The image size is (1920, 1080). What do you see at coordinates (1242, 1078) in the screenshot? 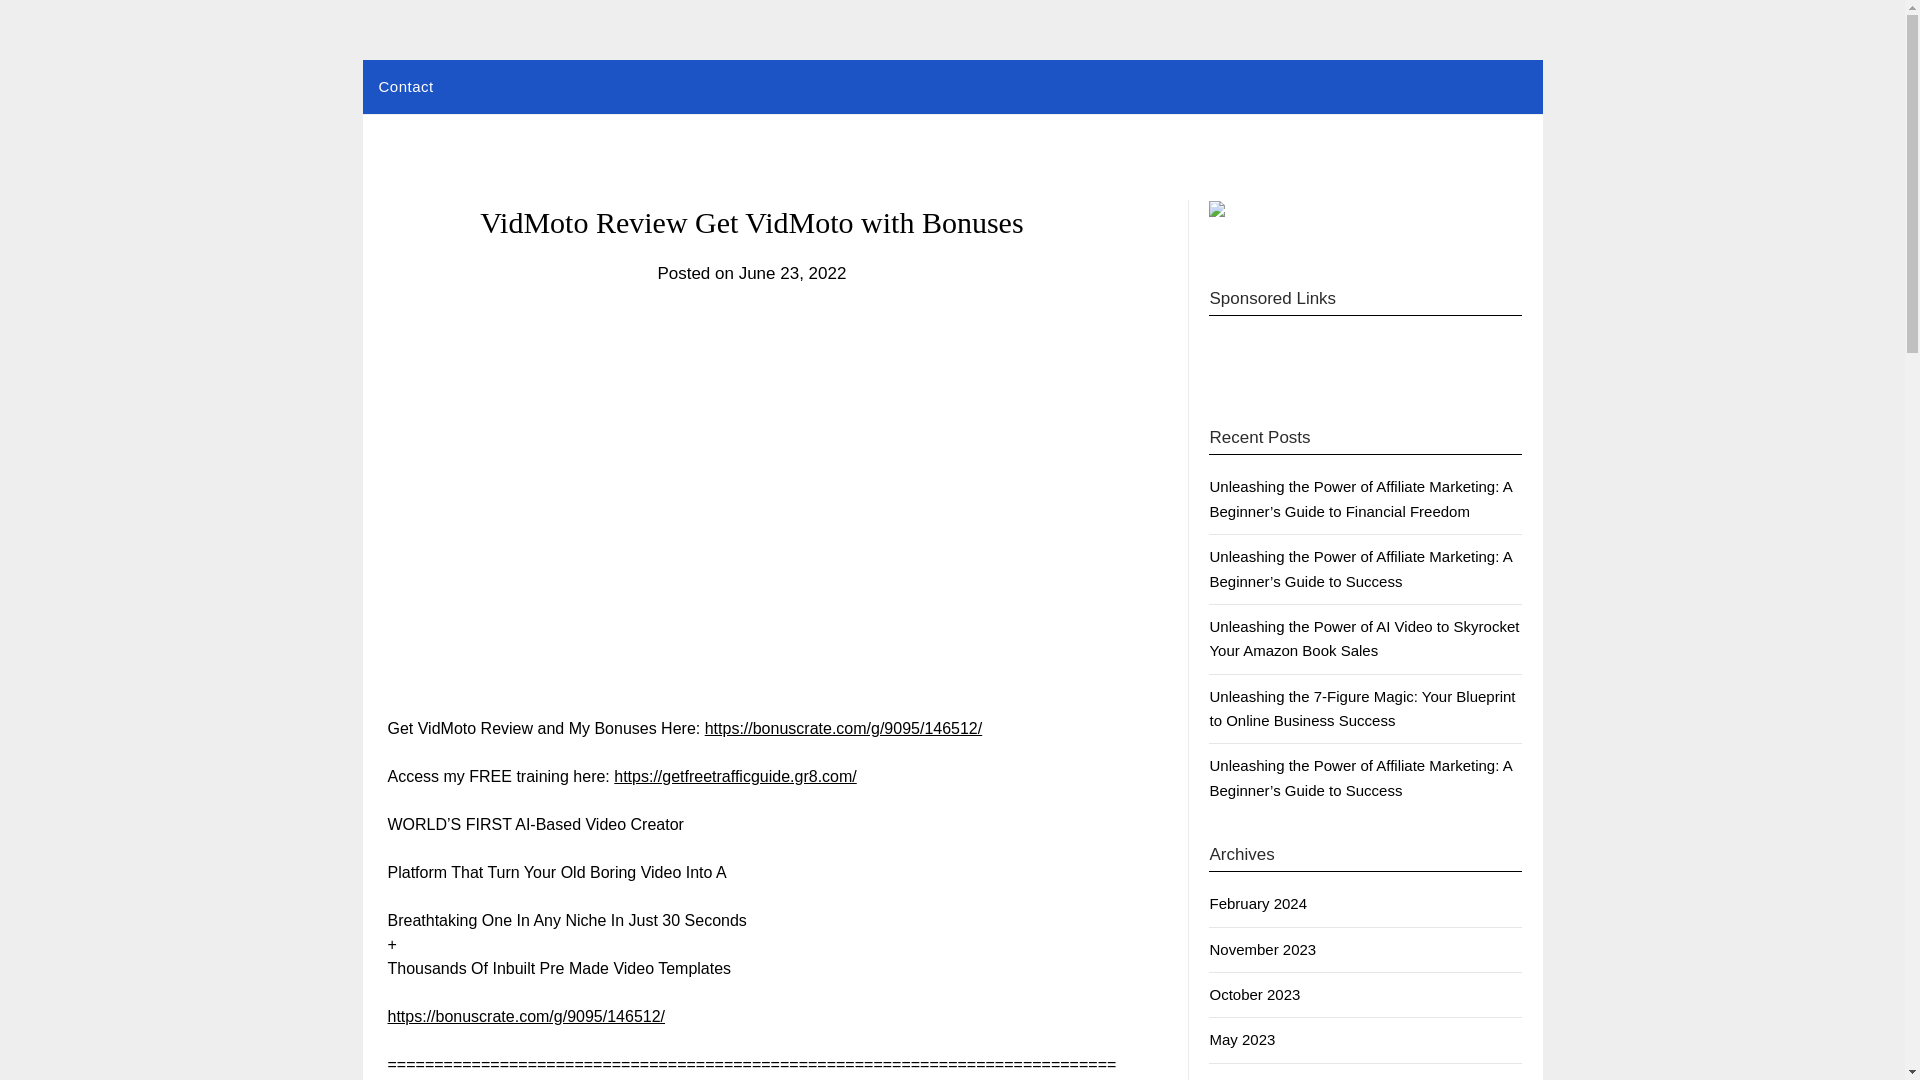
I see `April 2023` at bounding box center [1242, 1078].